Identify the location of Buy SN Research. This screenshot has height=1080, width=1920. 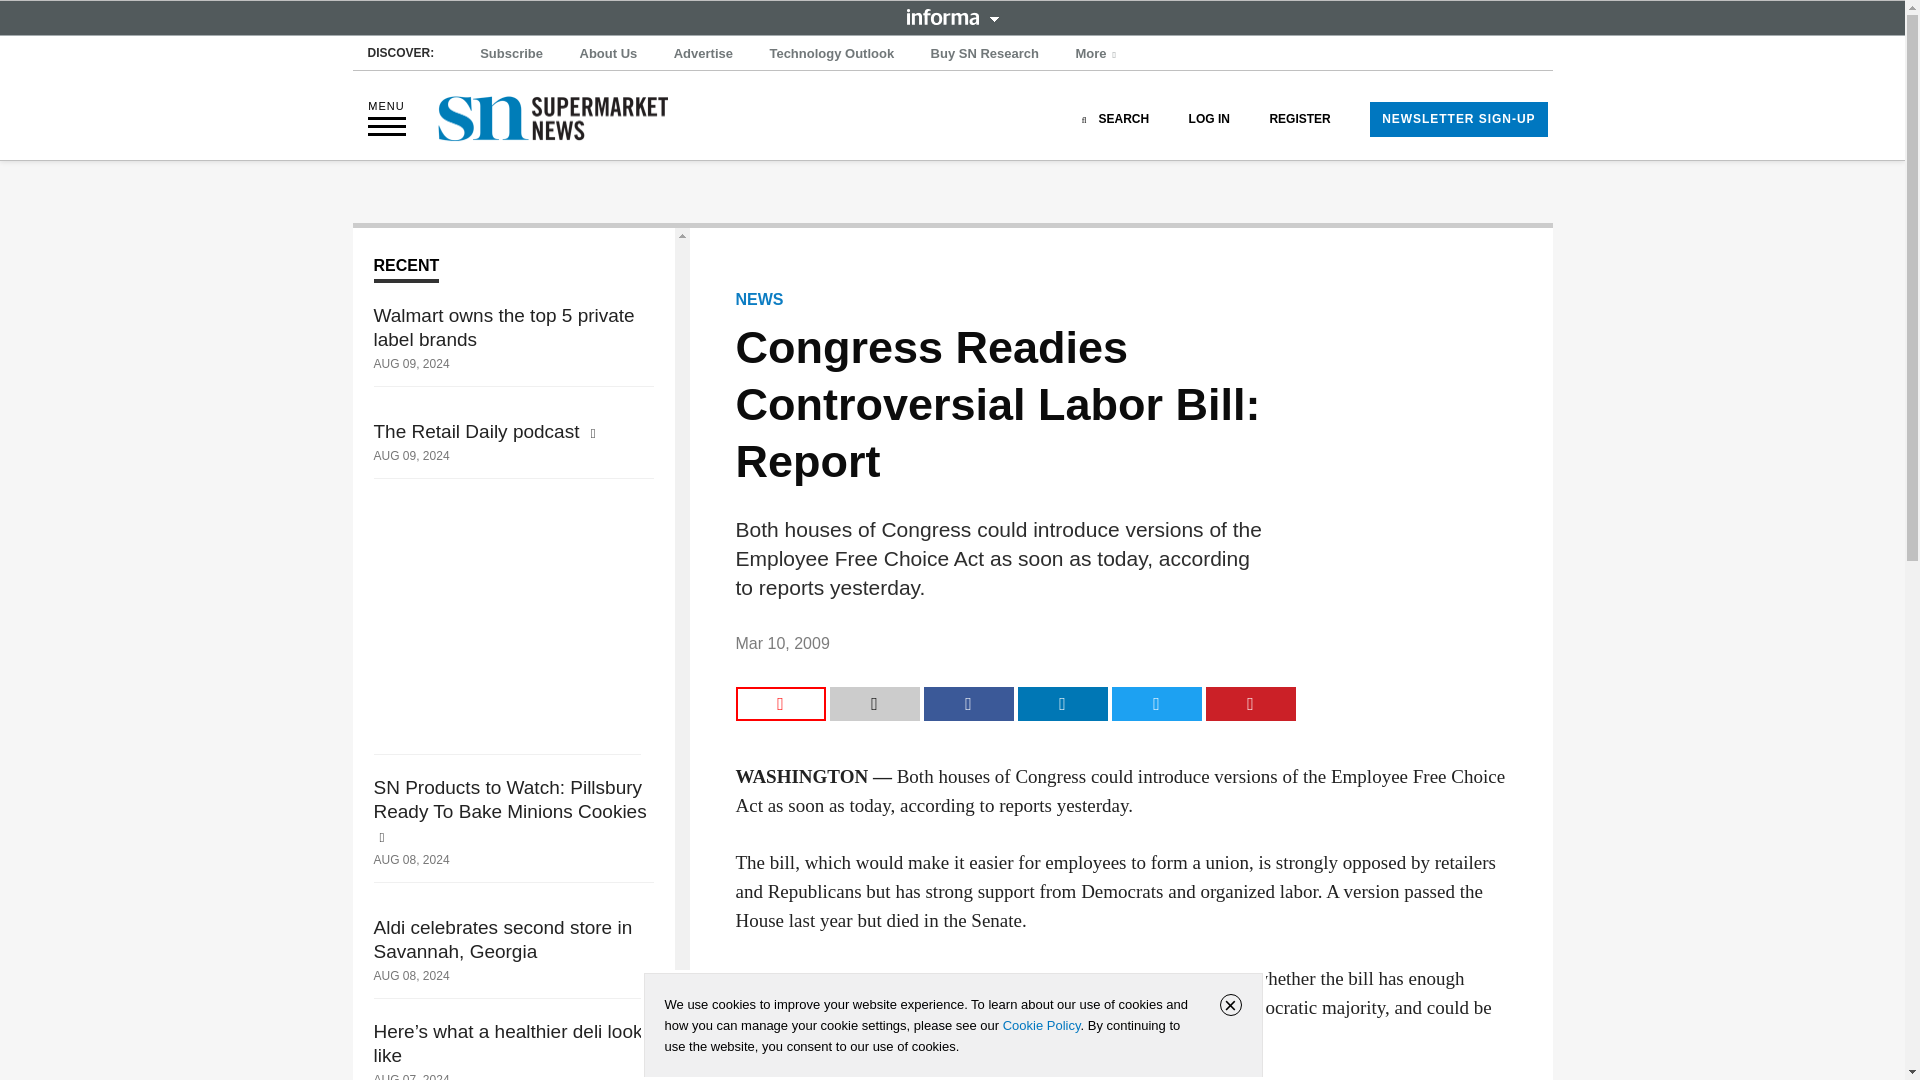
(984, 54).